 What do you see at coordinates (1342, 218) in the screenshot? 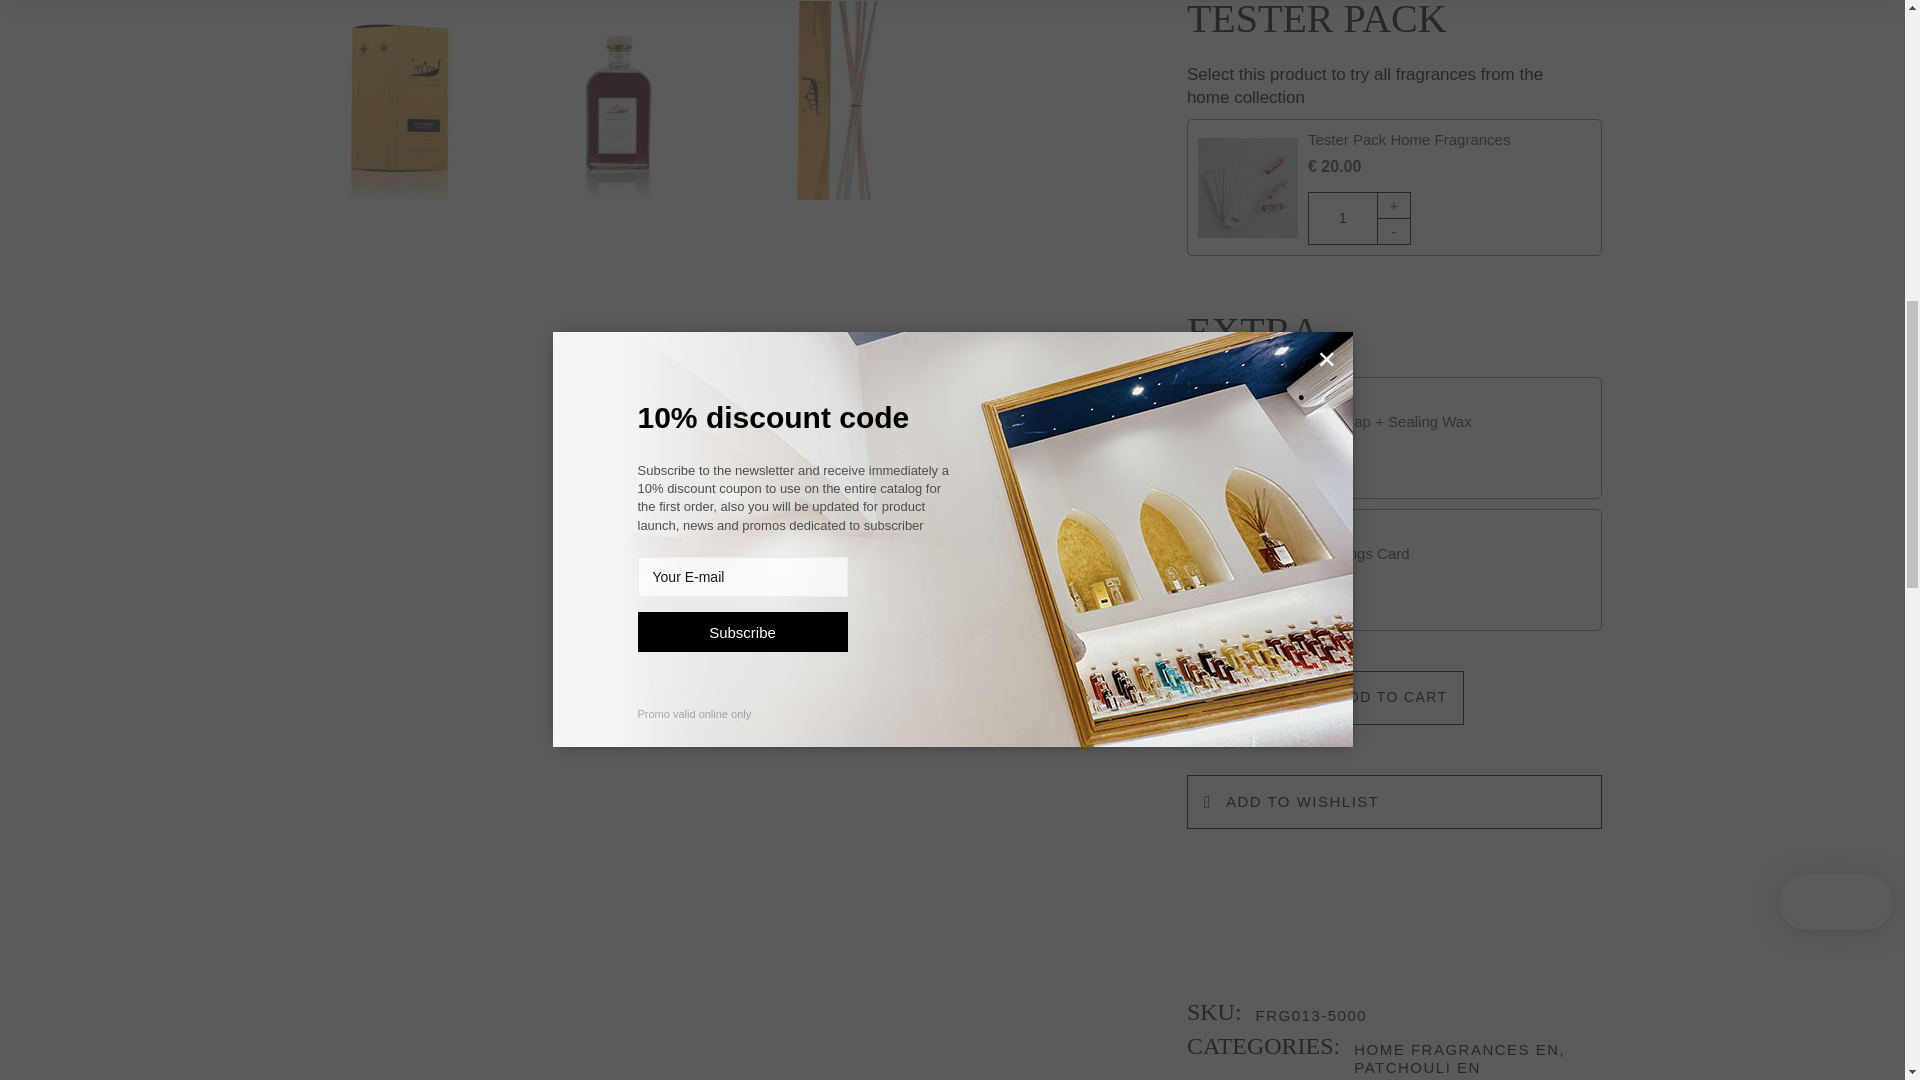
I see `Qty` at bounding box center [1342, 218].